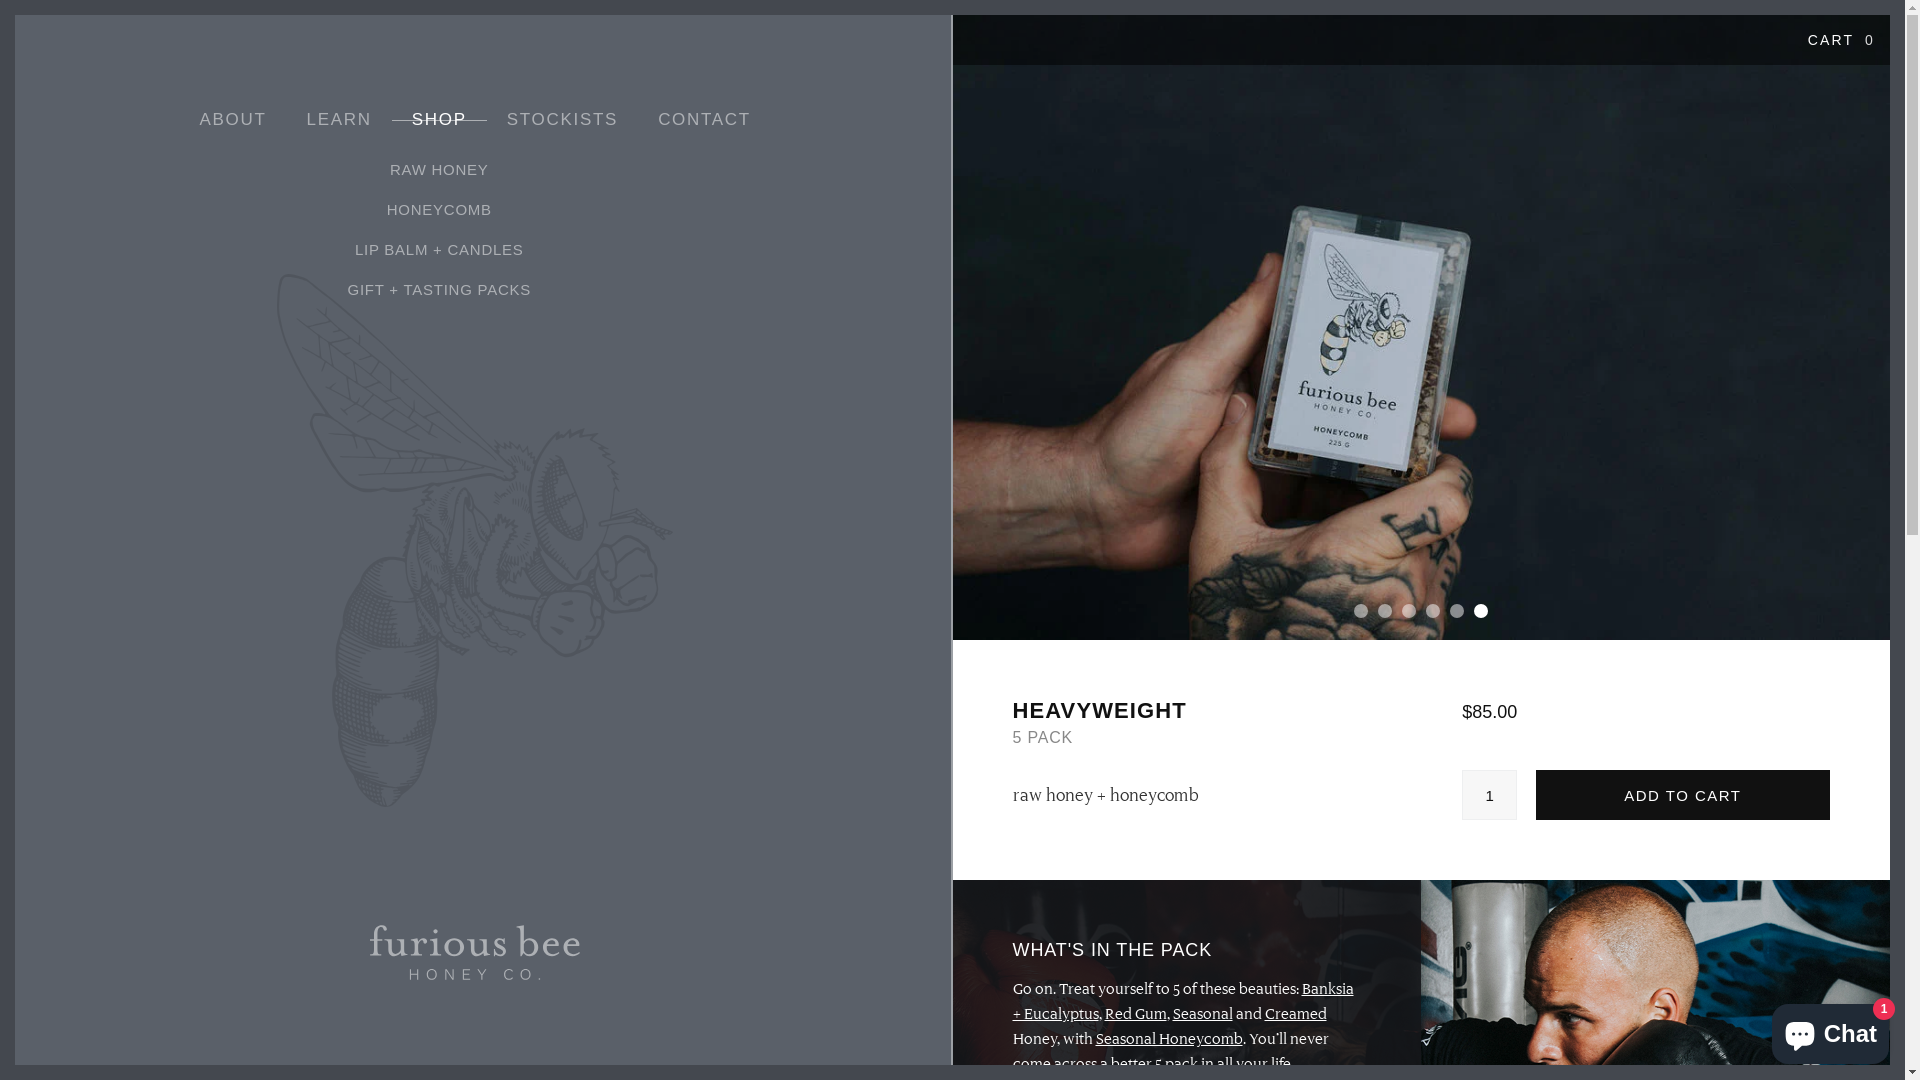  Describe the element at coordinates (1830, 1030) in the screenshot. I see `Shopify online store chat` at that location.